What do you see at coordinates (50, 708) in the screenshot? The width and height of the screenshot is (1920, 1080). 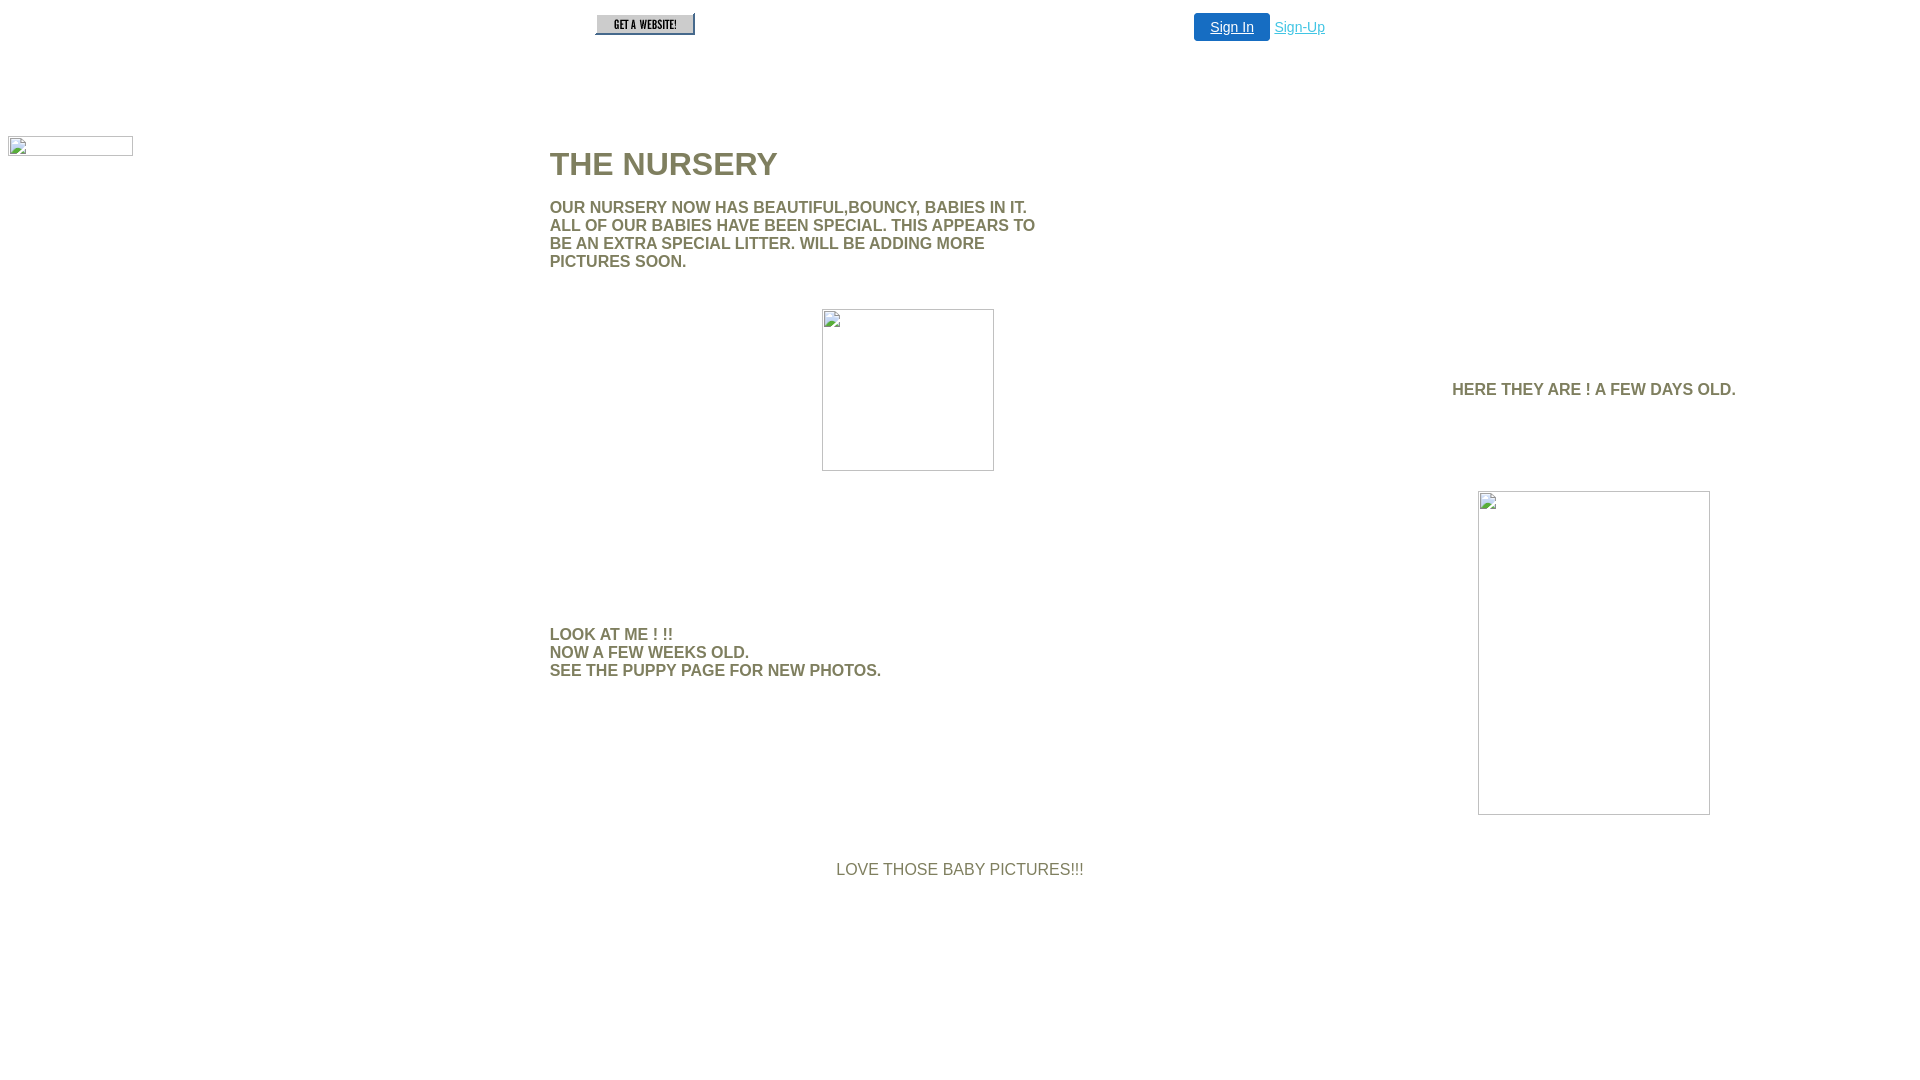 I see `Contact Us` at bounding box center [50, 708].